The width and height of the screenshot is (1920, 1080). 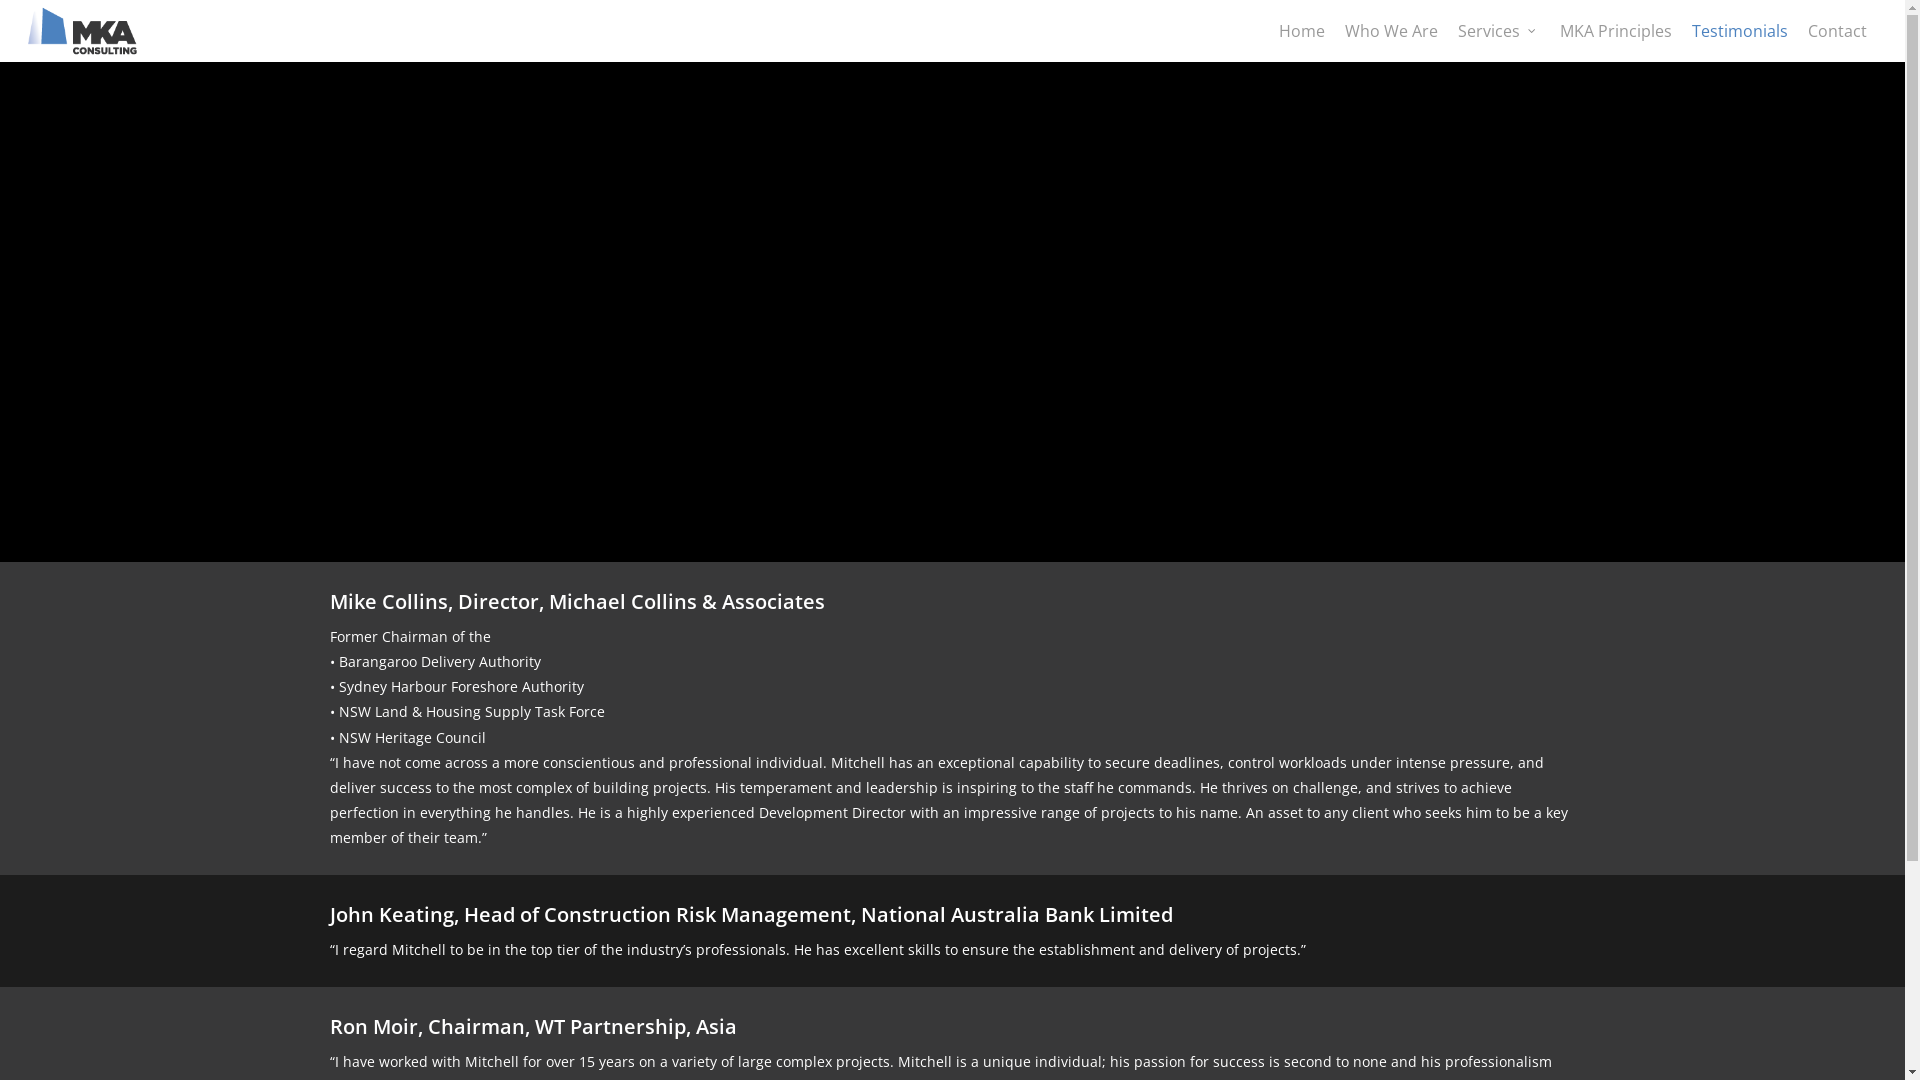 I want to click on Home, so click(x=1302, y=31).